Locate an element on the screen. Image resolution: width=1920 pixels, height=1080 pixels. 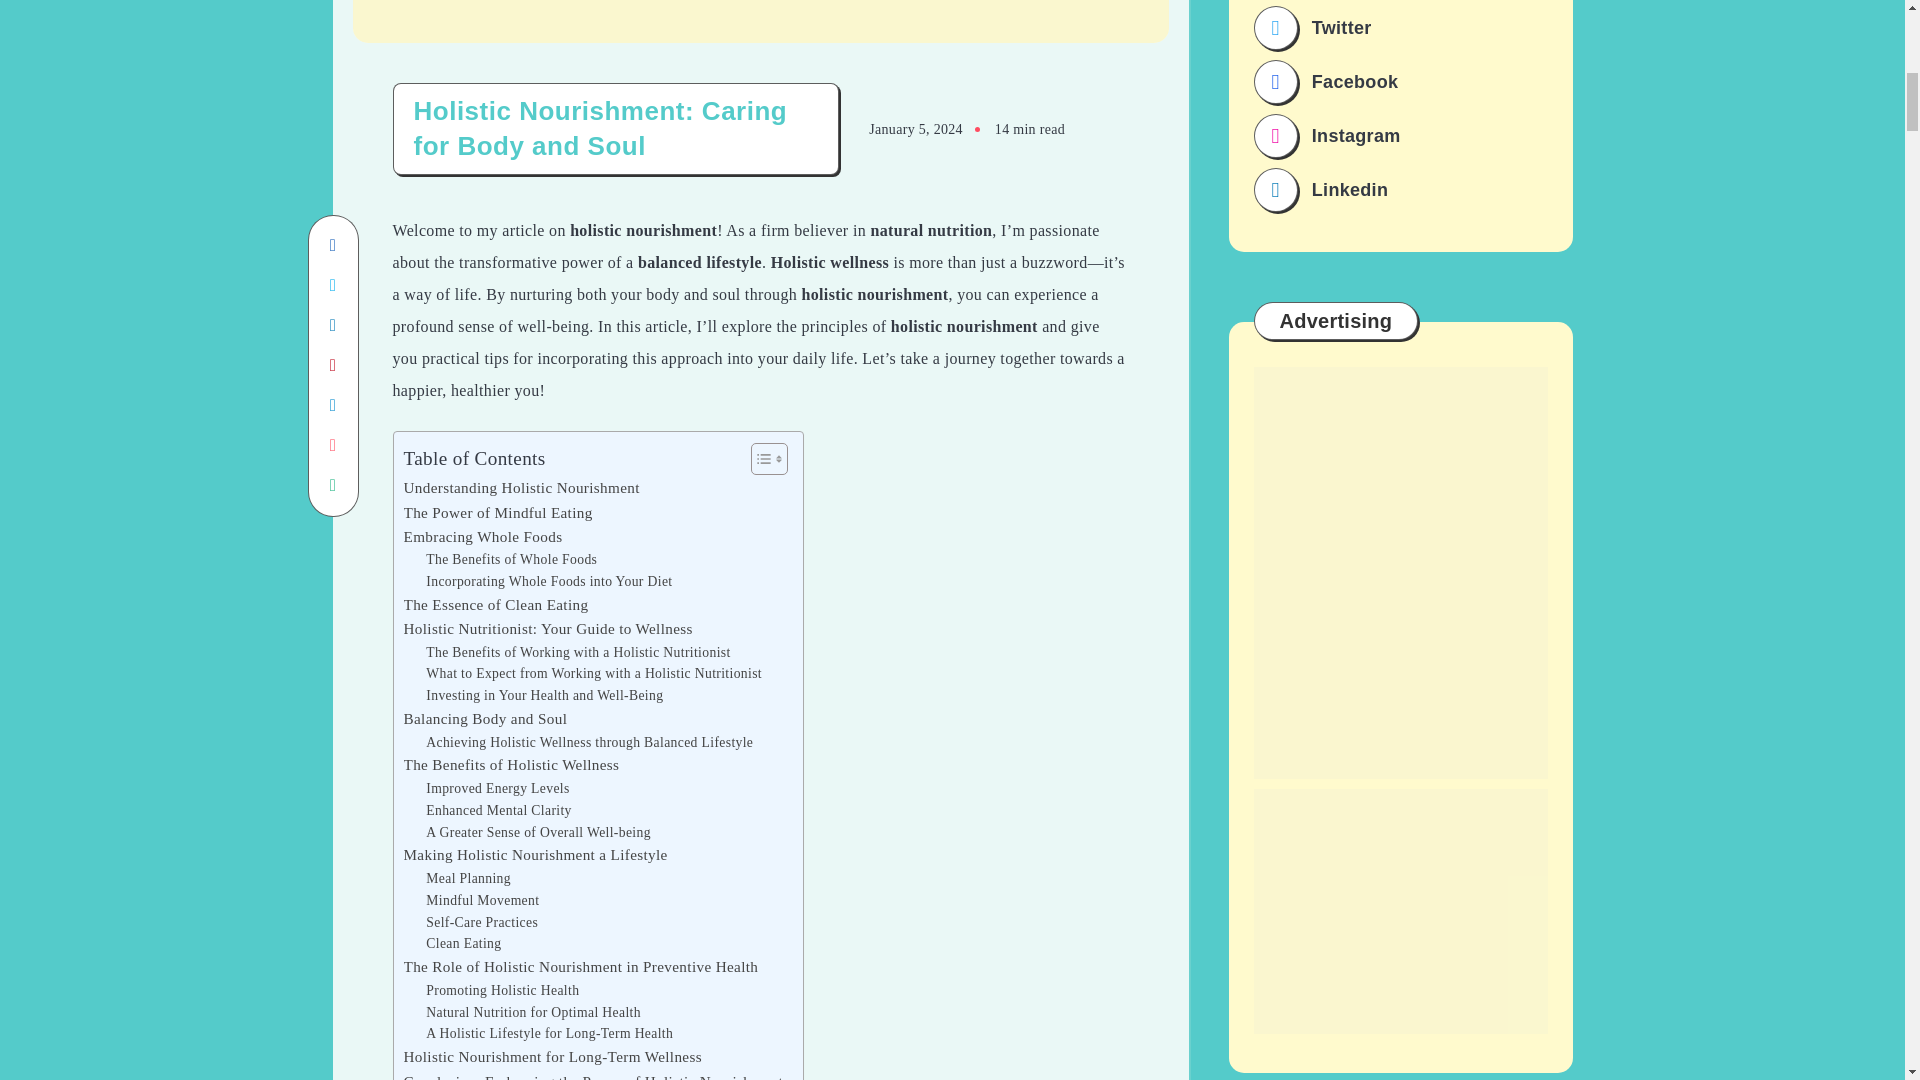
Embracing Whole Foods is located at coordinates (482, 536).